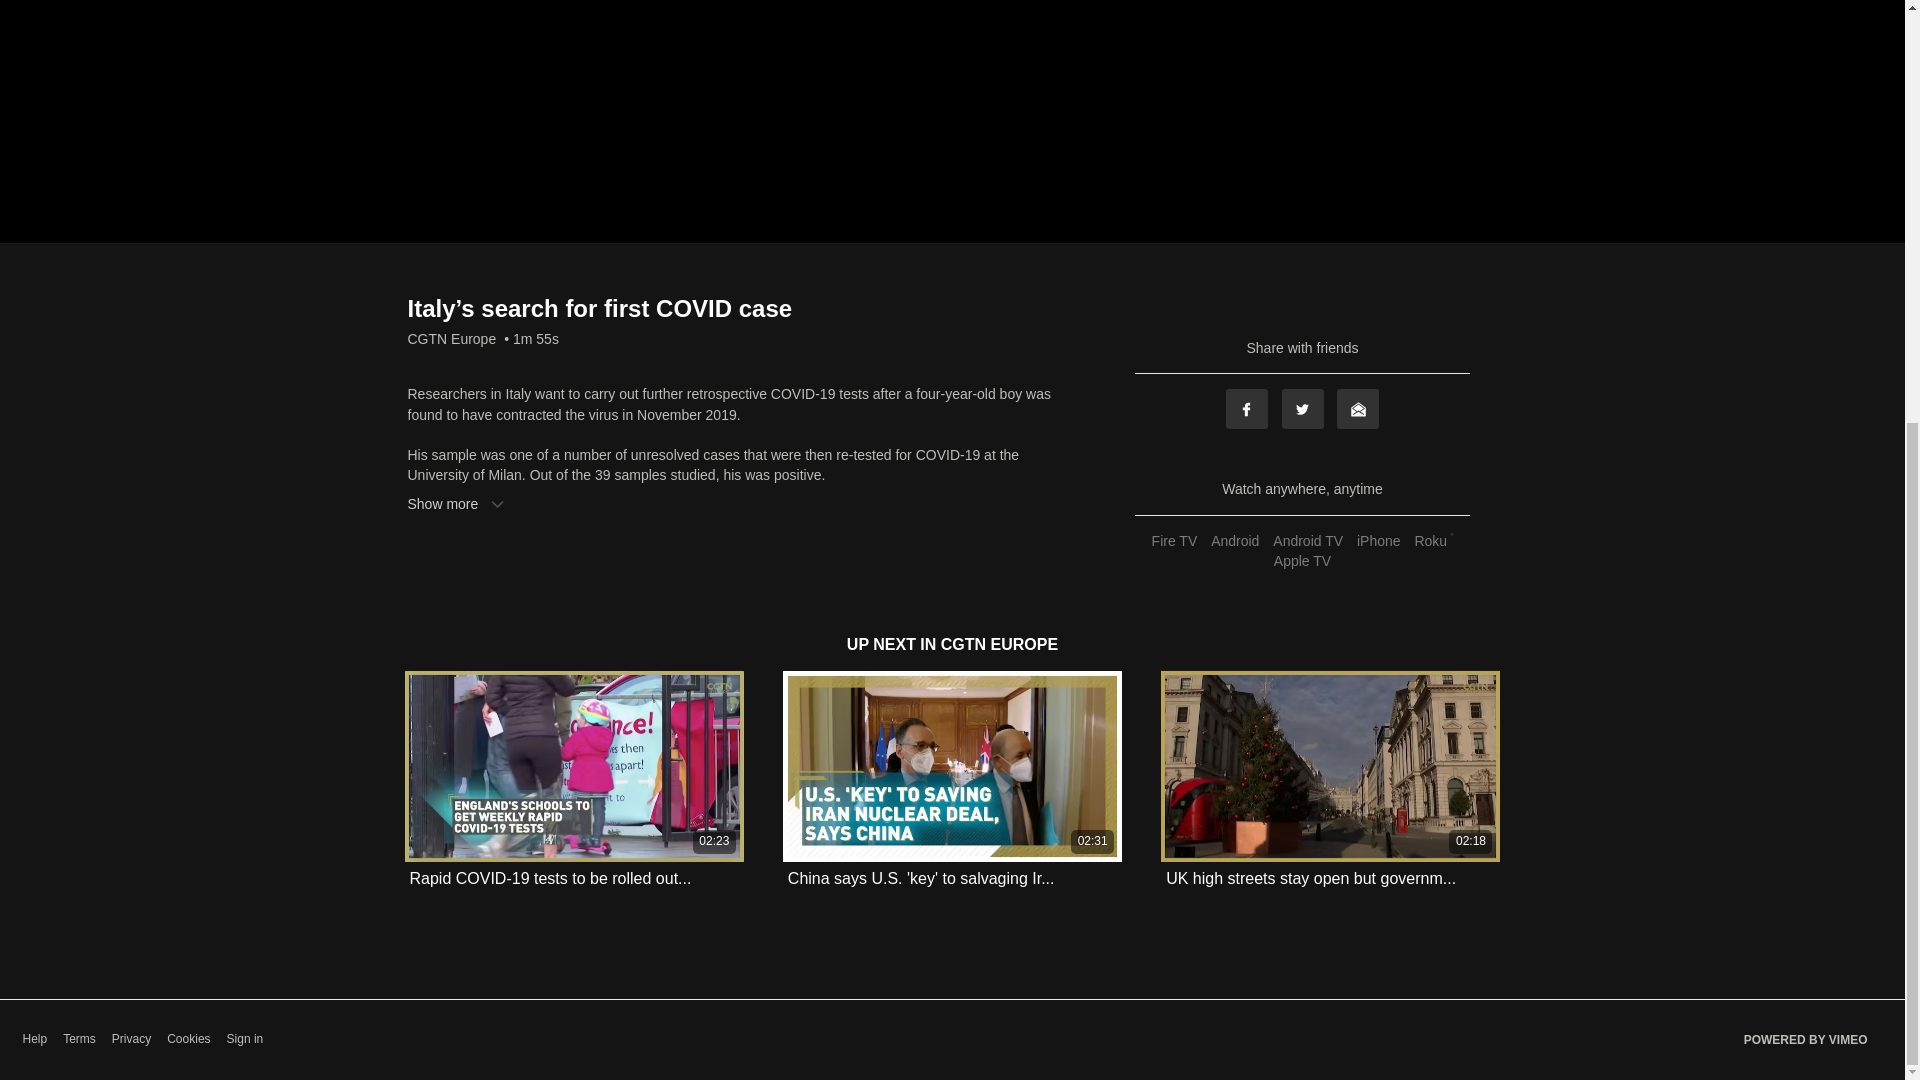 The width and height of the screenshot is (1920, 1080). Describe the element at coordinates (550, 878) in the screenshot. I see `Rapid COVID-19 tests to be rolled out...` at that location.